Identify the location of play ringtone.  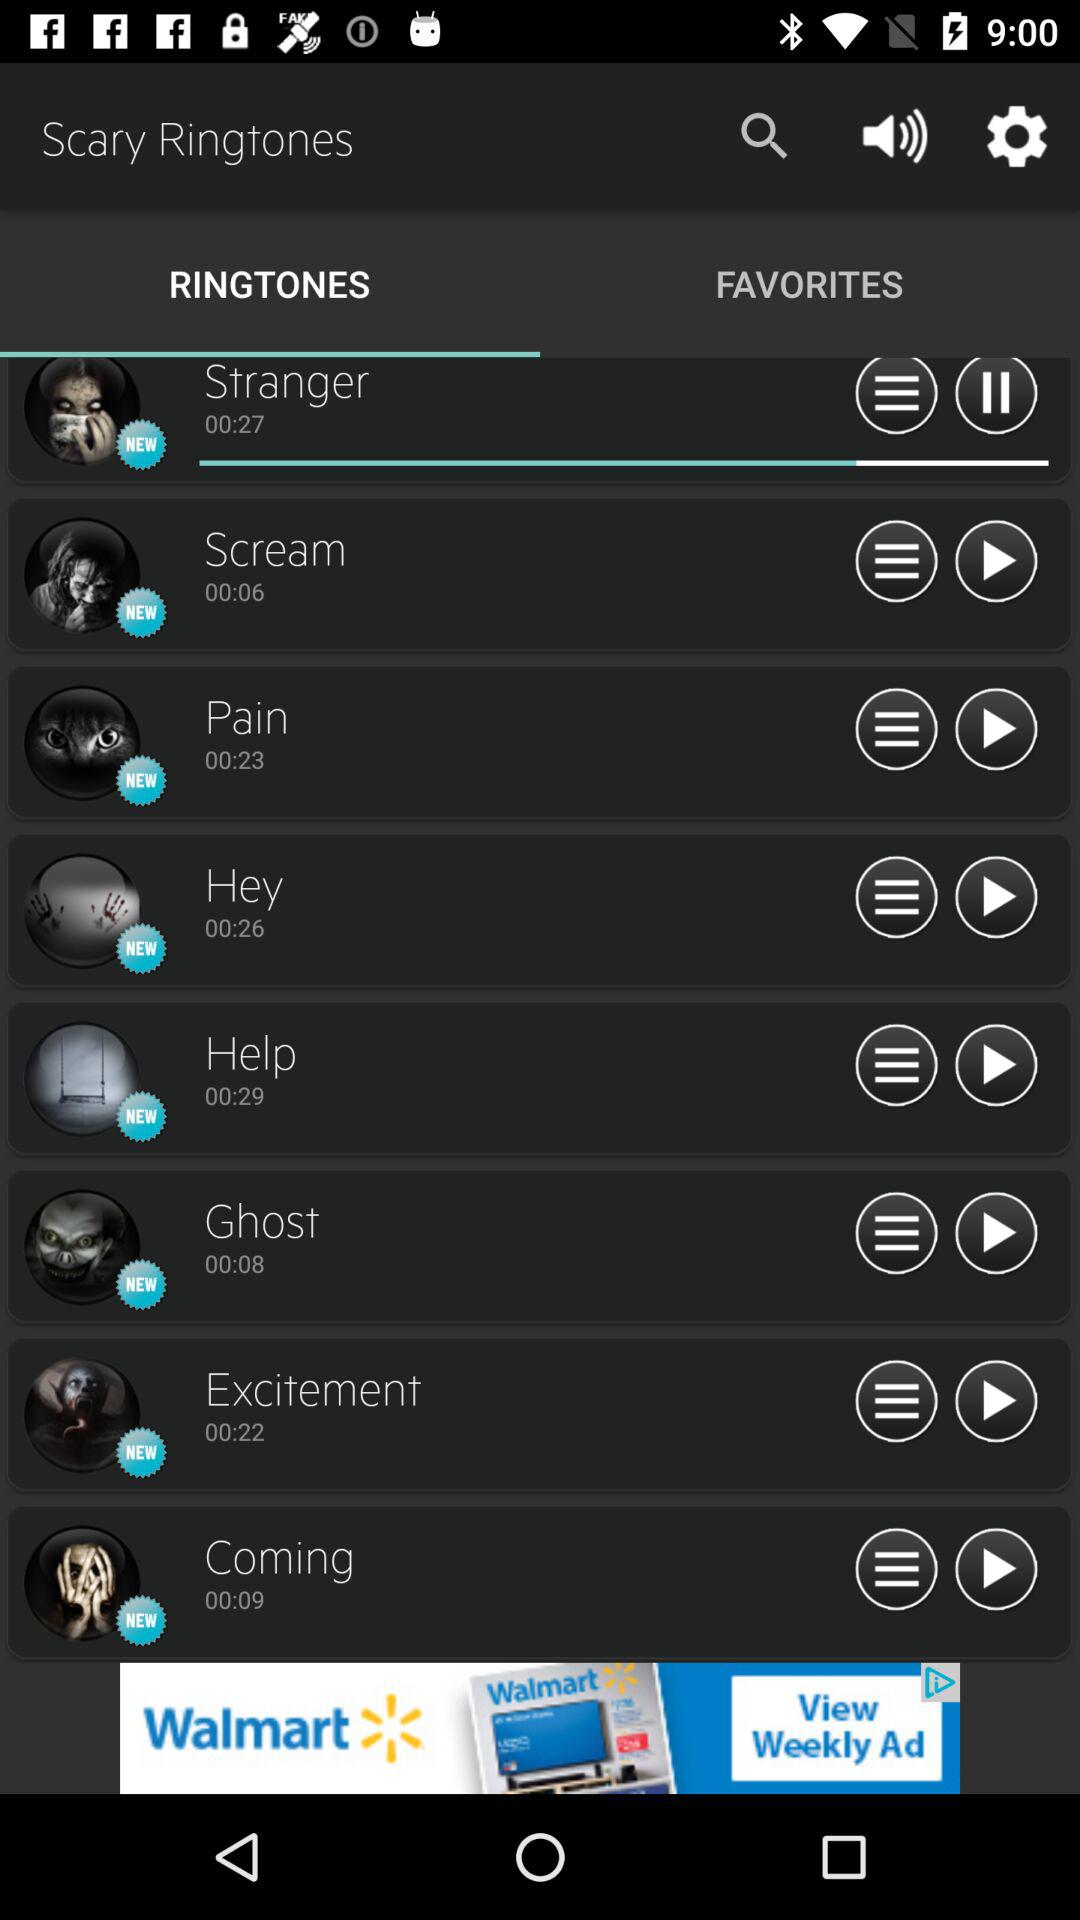
(996, 562).